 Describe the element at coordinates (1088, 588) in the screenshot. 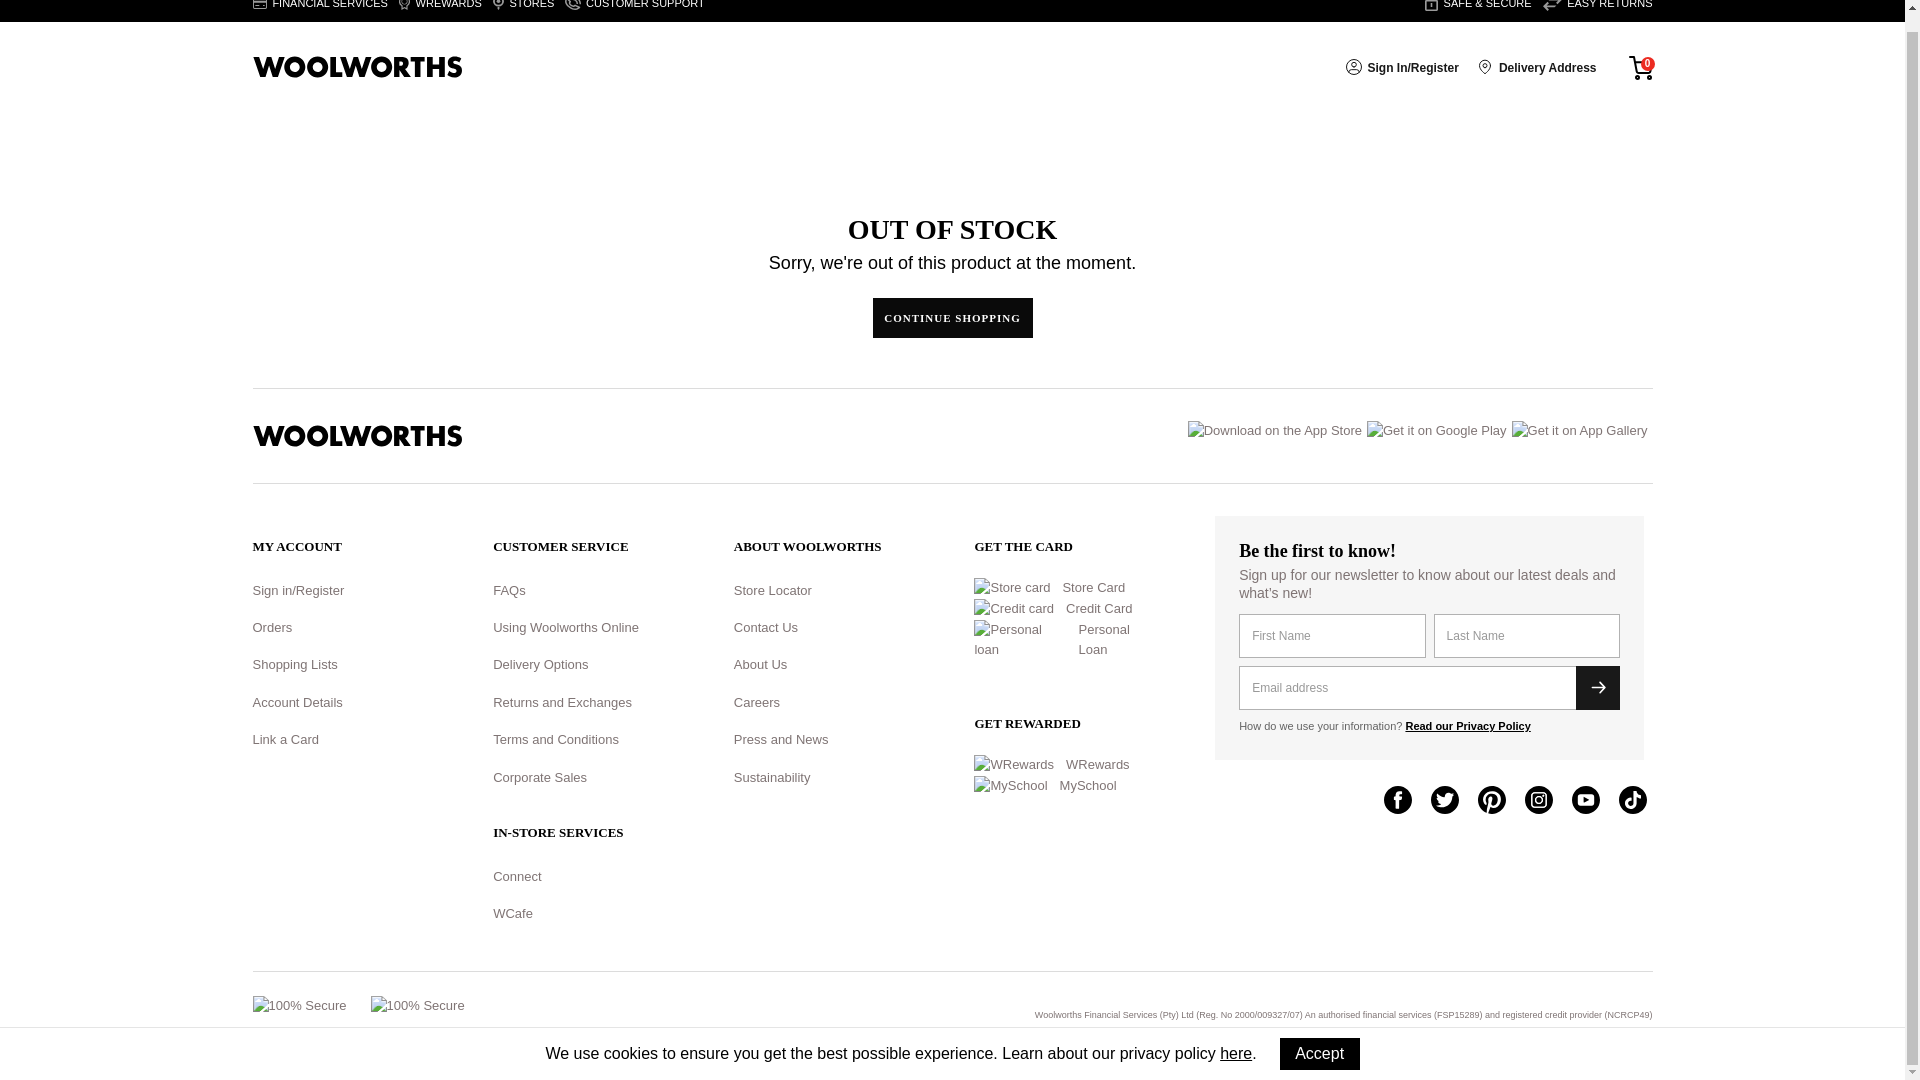

I see `Store Card` at that location.